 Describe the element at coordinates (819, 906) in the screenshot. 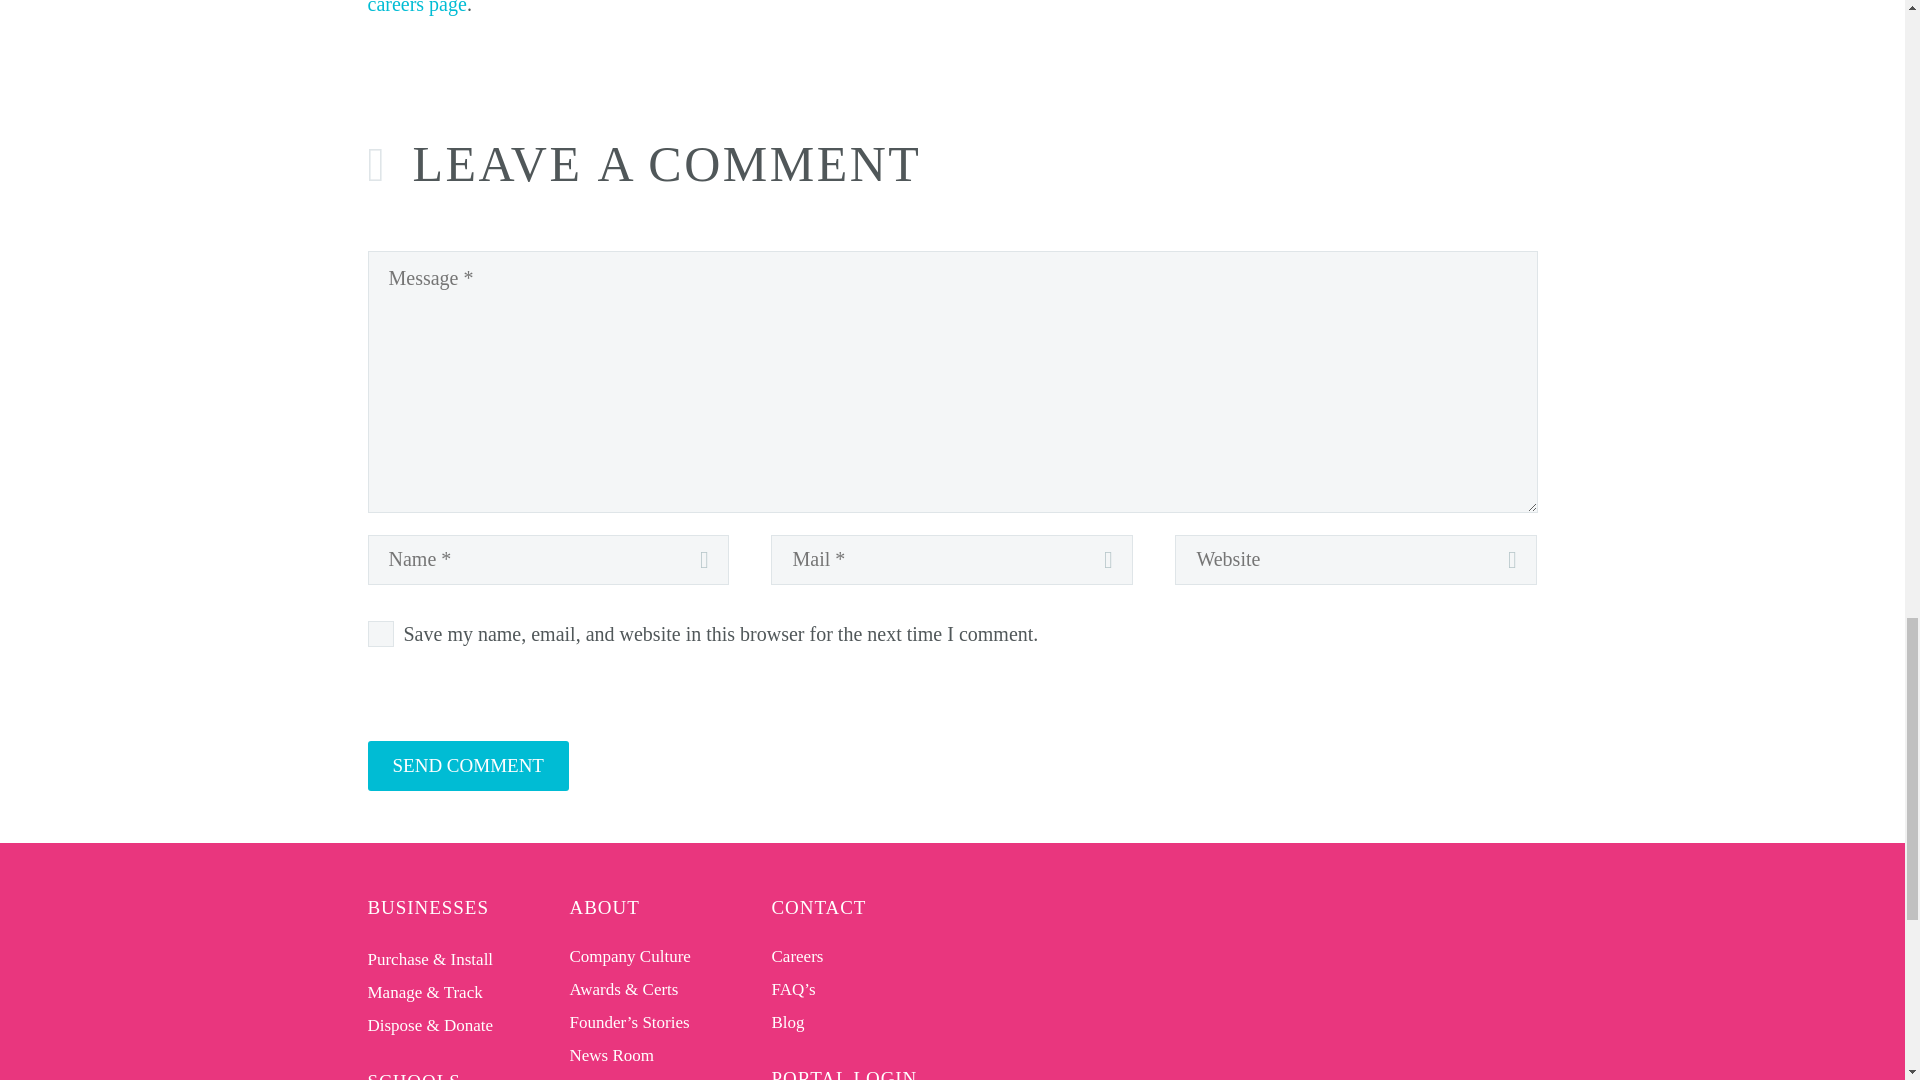

I see `CONTACT` at that location.